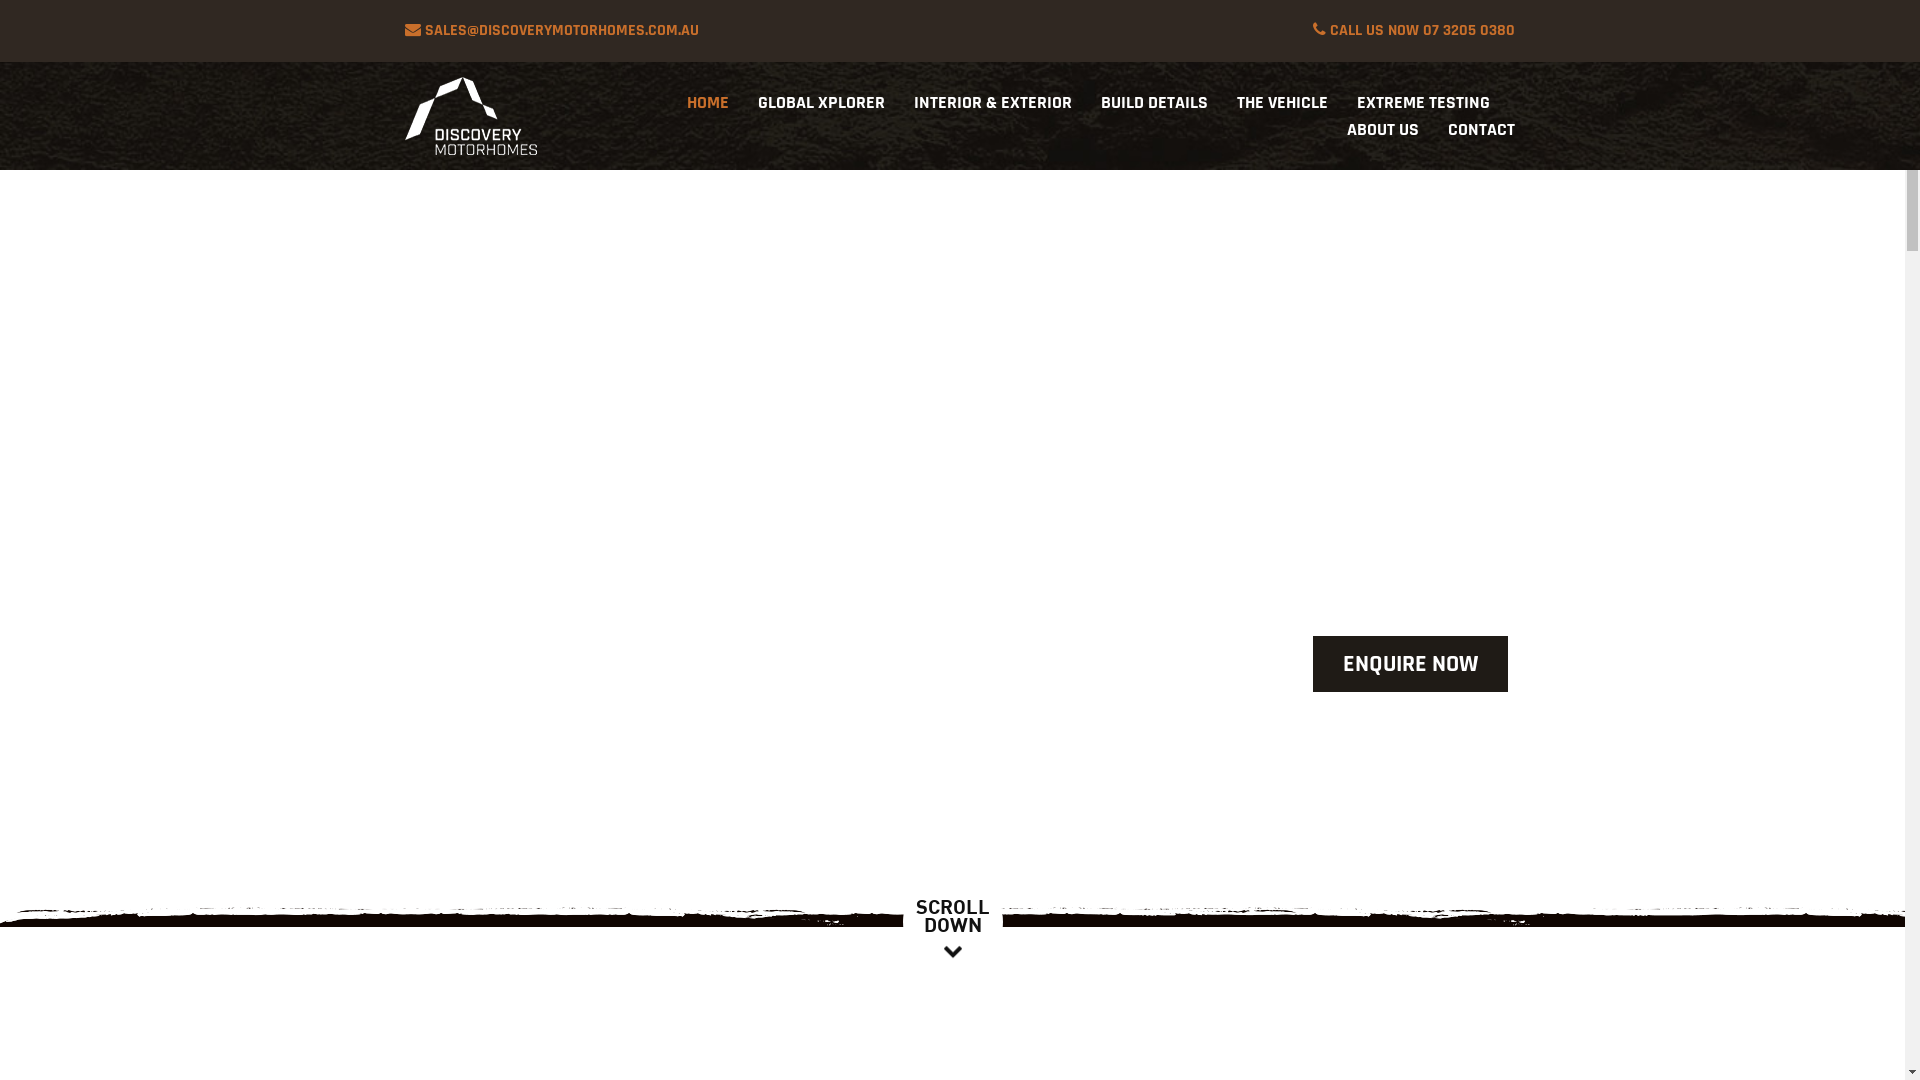  Describe the element at coordinates (552, 31) in the screenshot. I see `SALES@DISCOVERYMOTORHOMES.COM.AU` at that location.